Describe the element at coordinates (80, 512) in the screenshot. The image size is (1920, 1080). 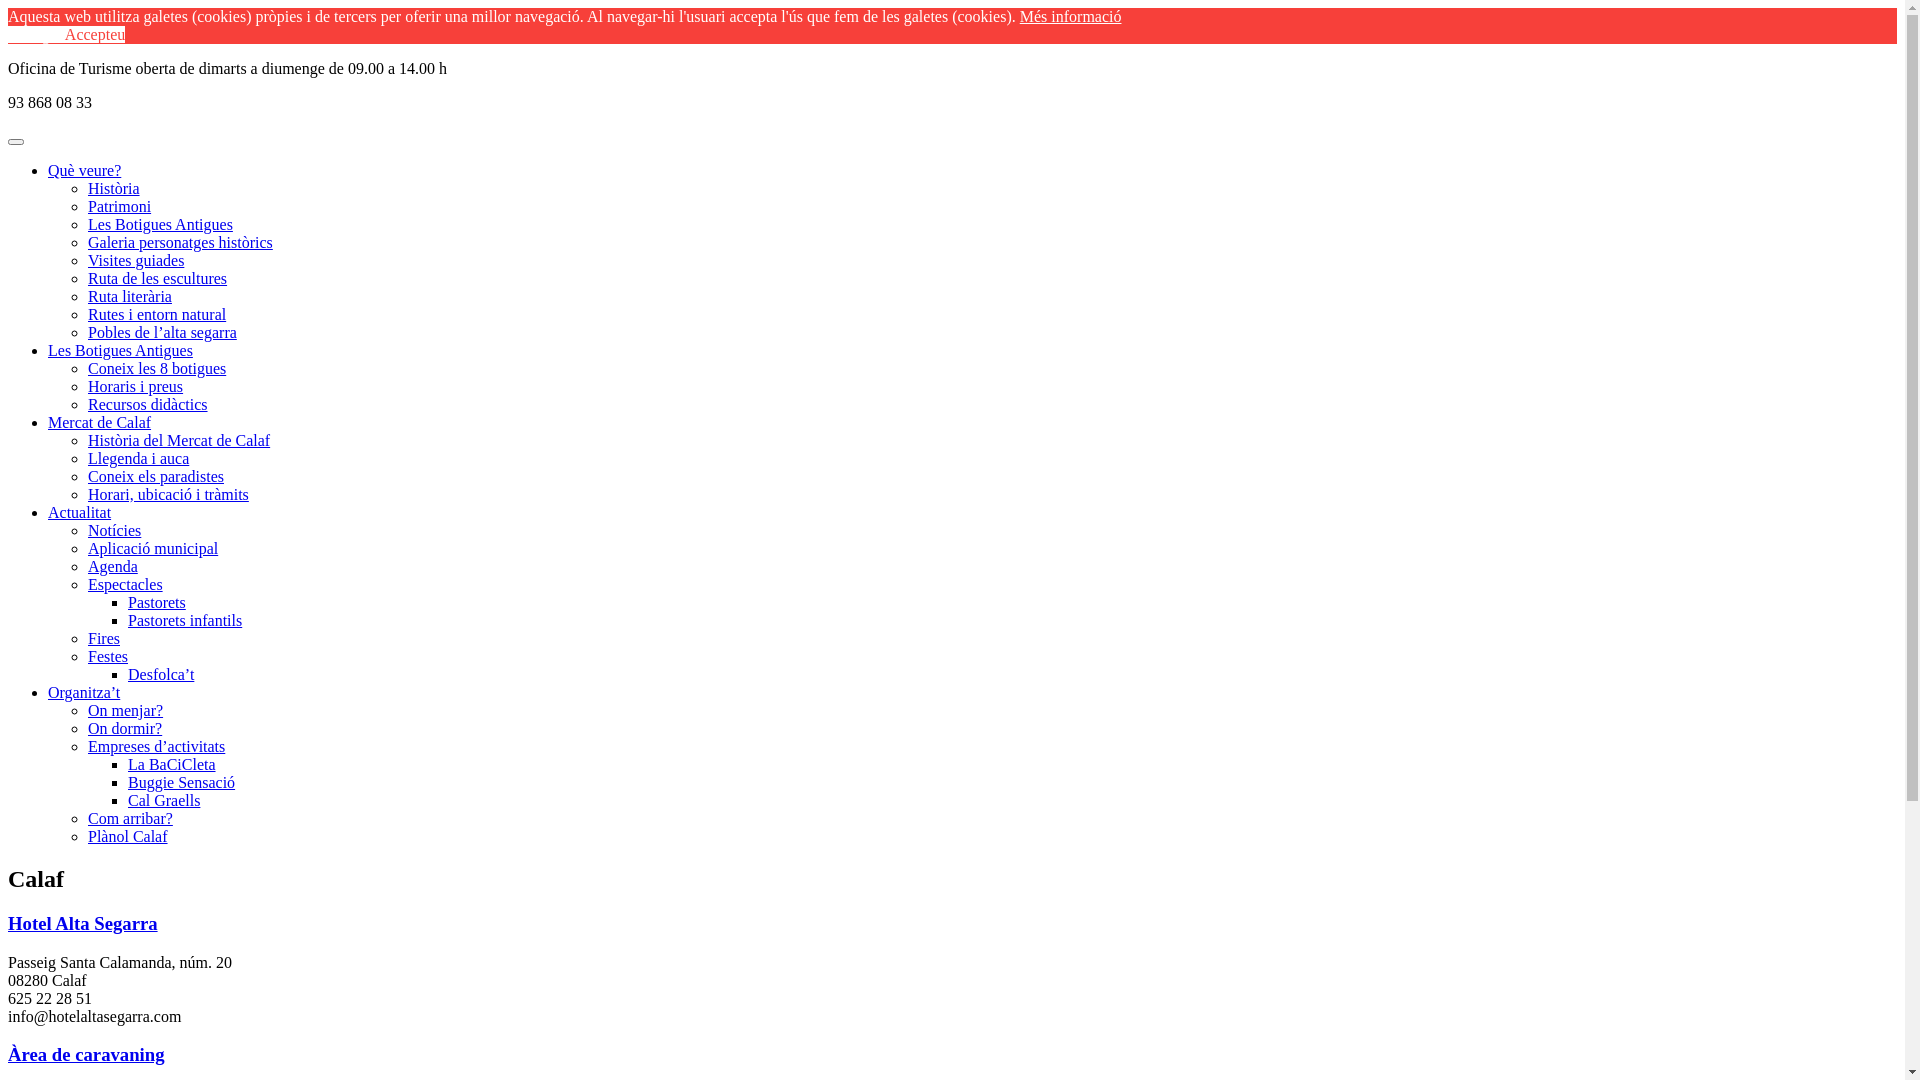
I see `Actualitat` at that location.